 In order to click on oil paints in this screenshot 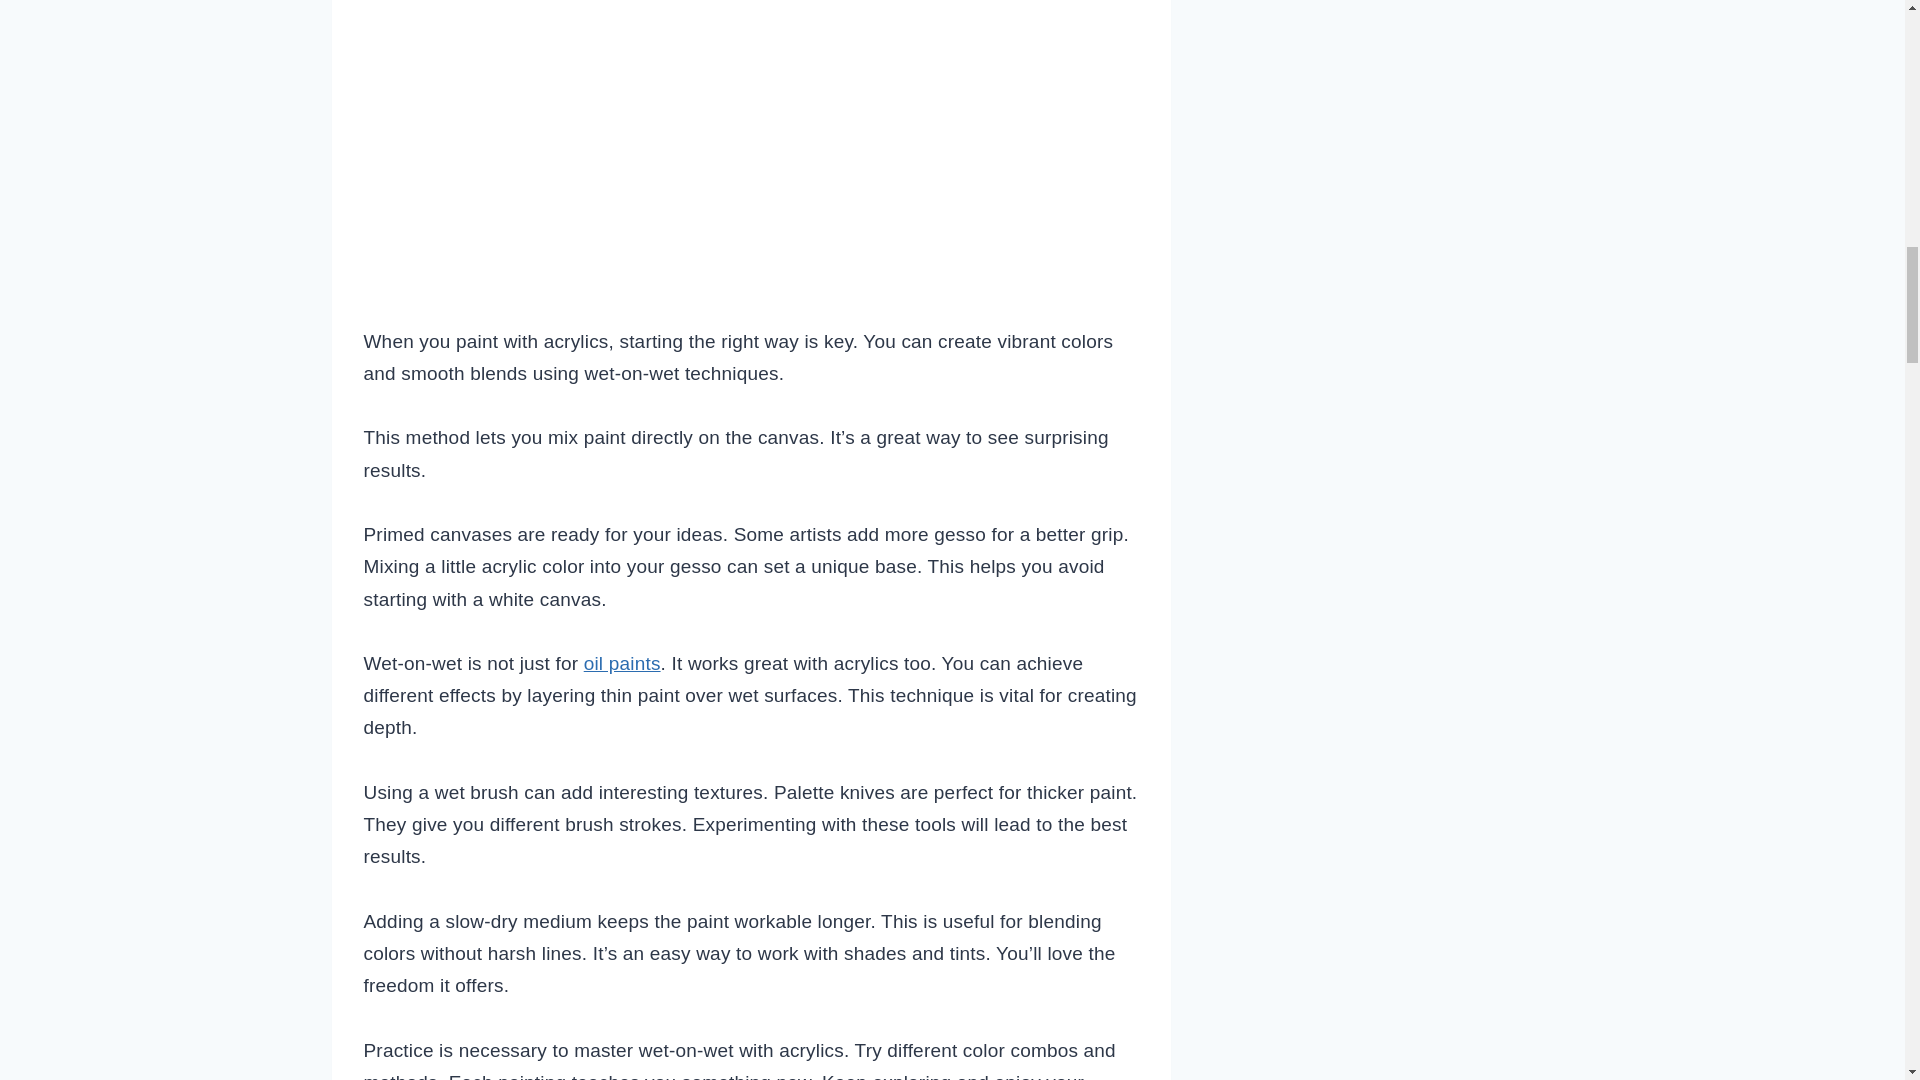, I will do `click(622, 663)`.